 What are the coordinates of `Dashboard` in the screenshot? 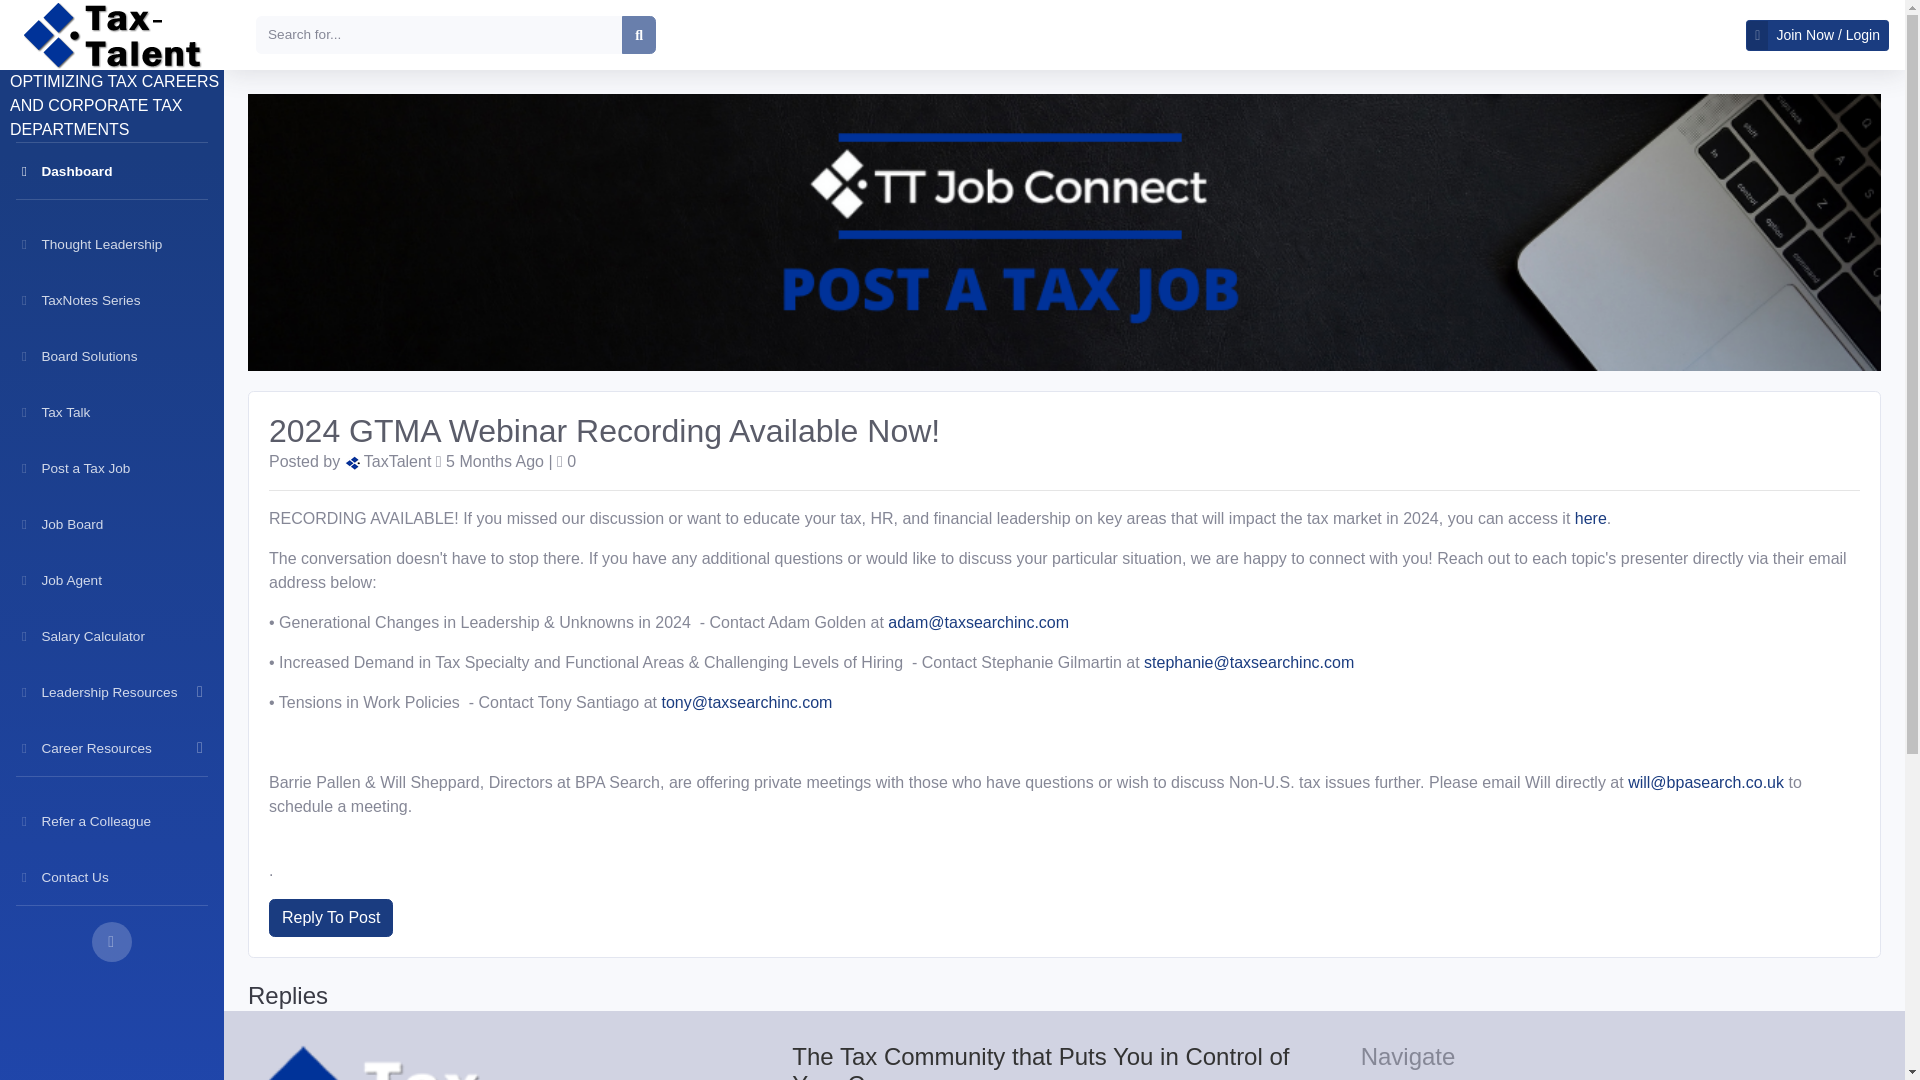 It's located at (112, 170).